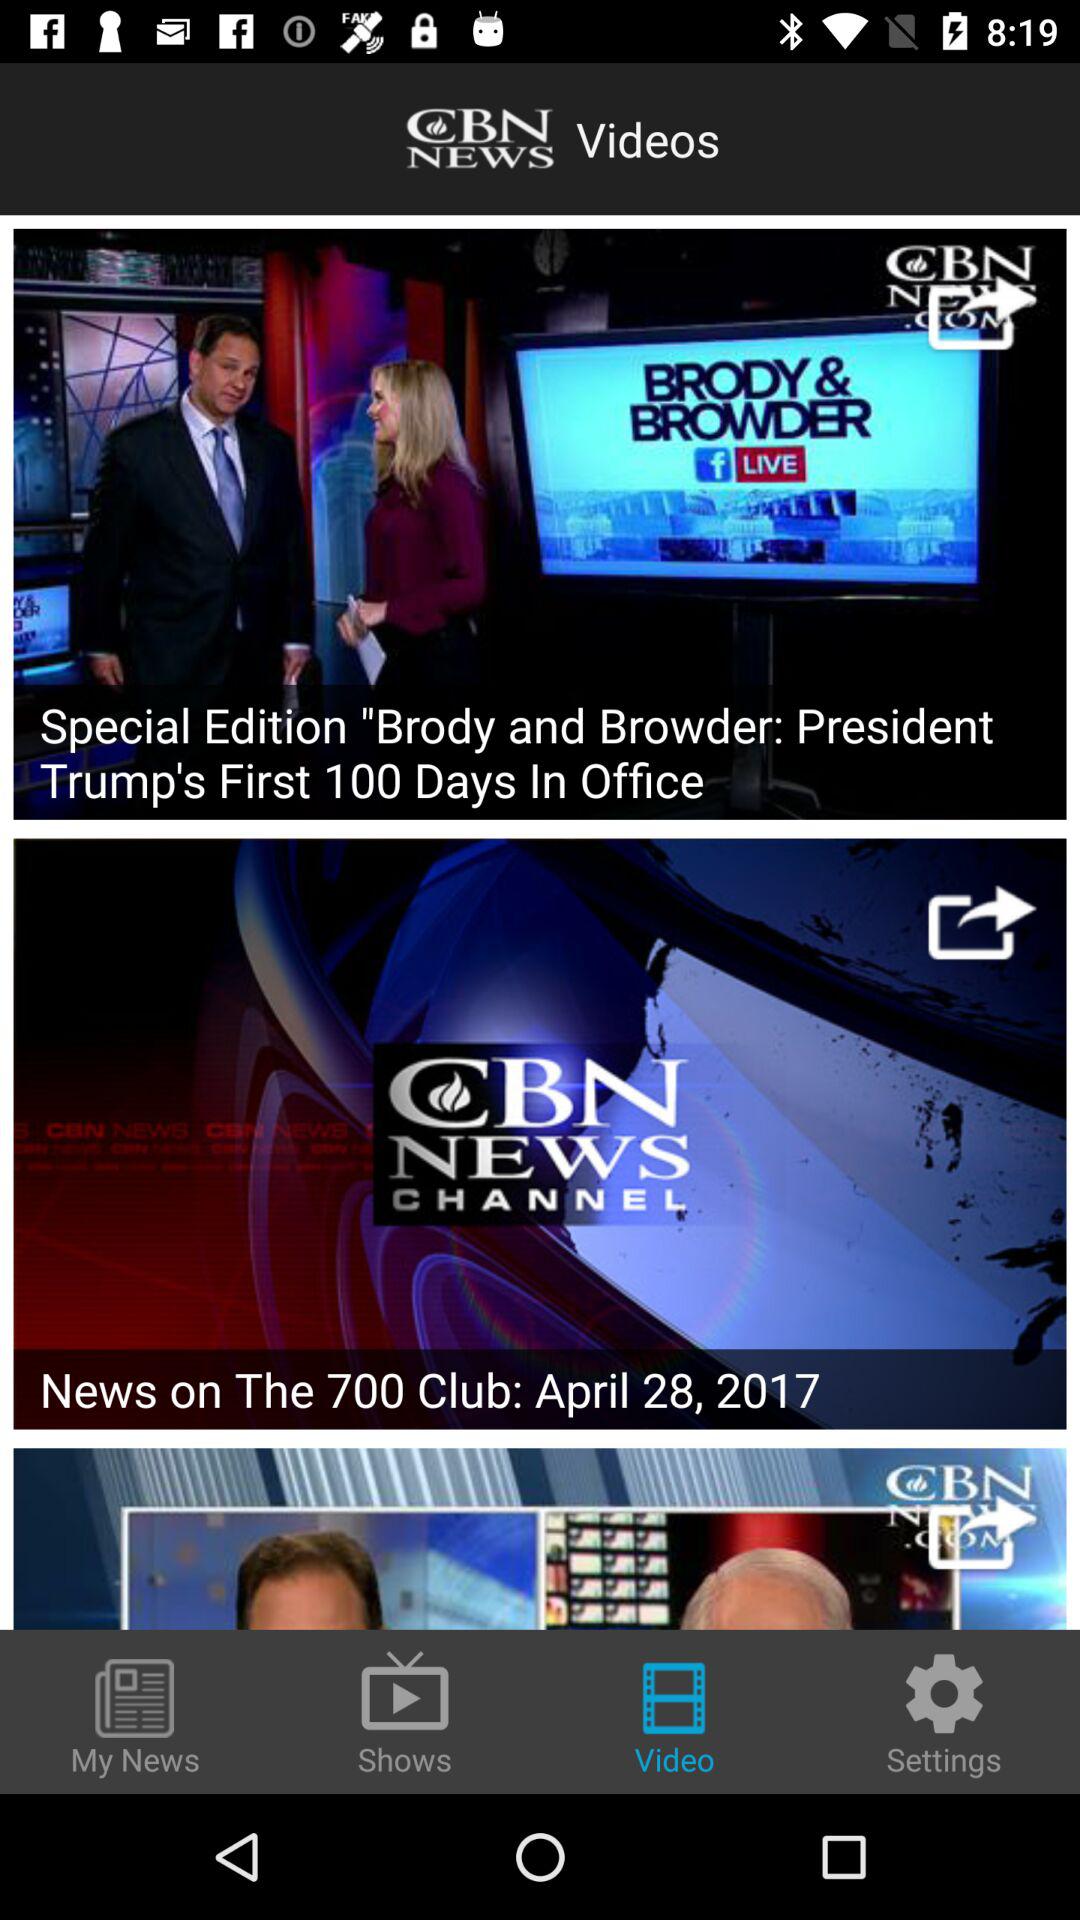  I want to click on play video selection option, so click(540, 524).